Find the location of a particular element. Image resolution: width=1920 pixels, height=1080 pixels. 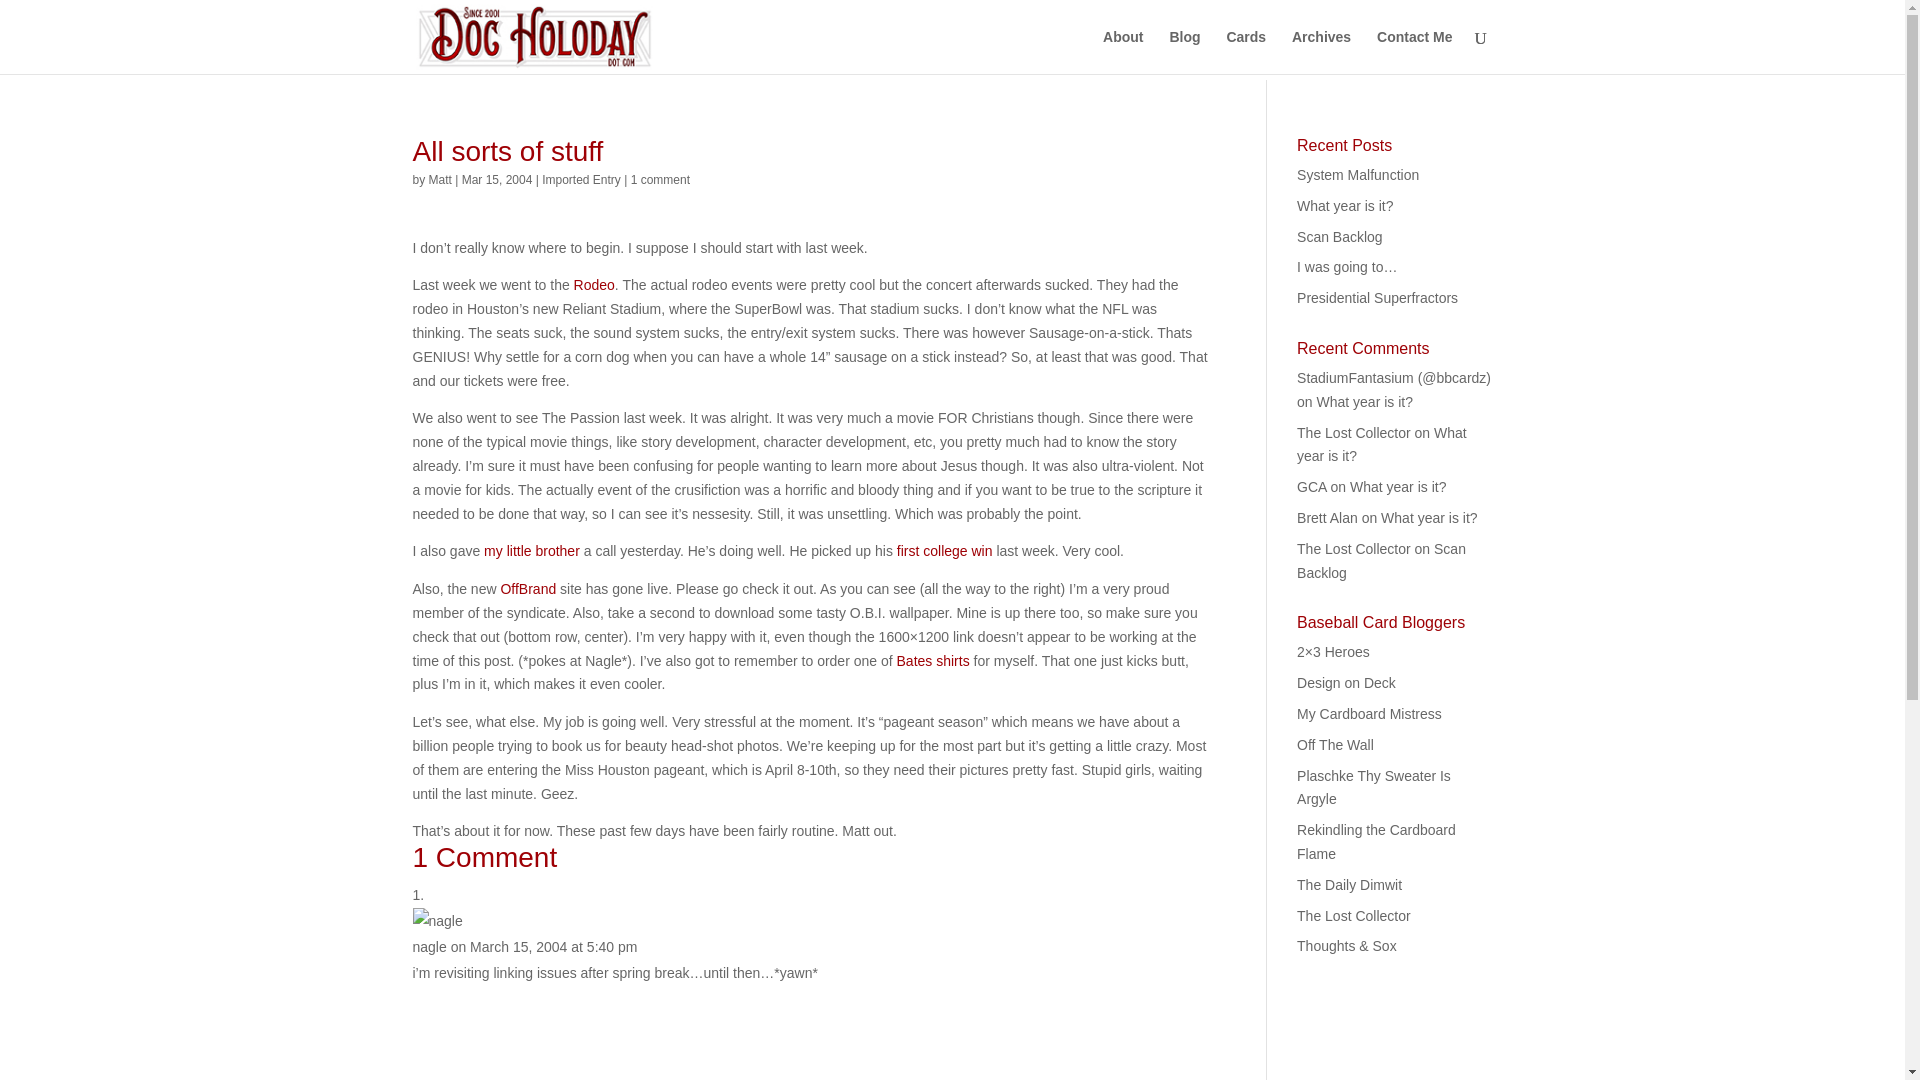

What year is it? is located at coordinates (1345, 205).